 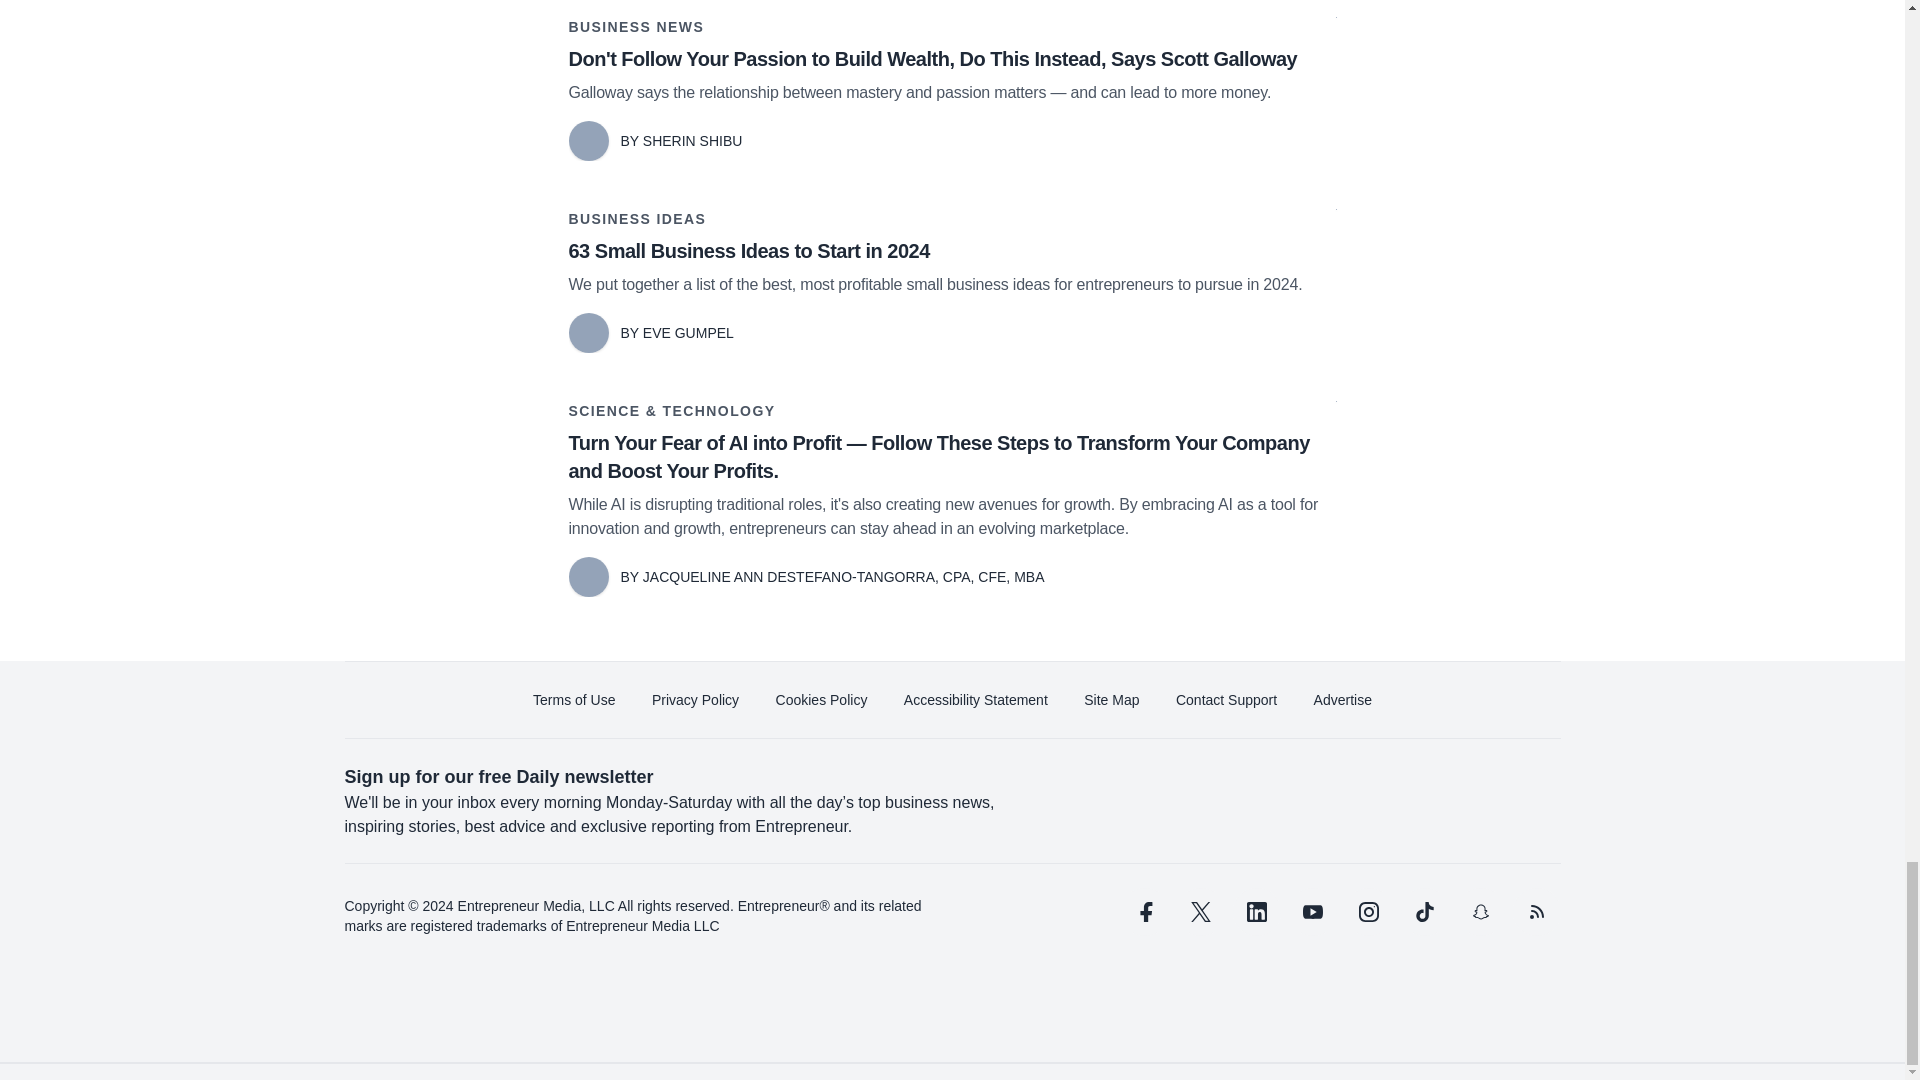 I want to click on snapchat, so click(x=1479, y=912).